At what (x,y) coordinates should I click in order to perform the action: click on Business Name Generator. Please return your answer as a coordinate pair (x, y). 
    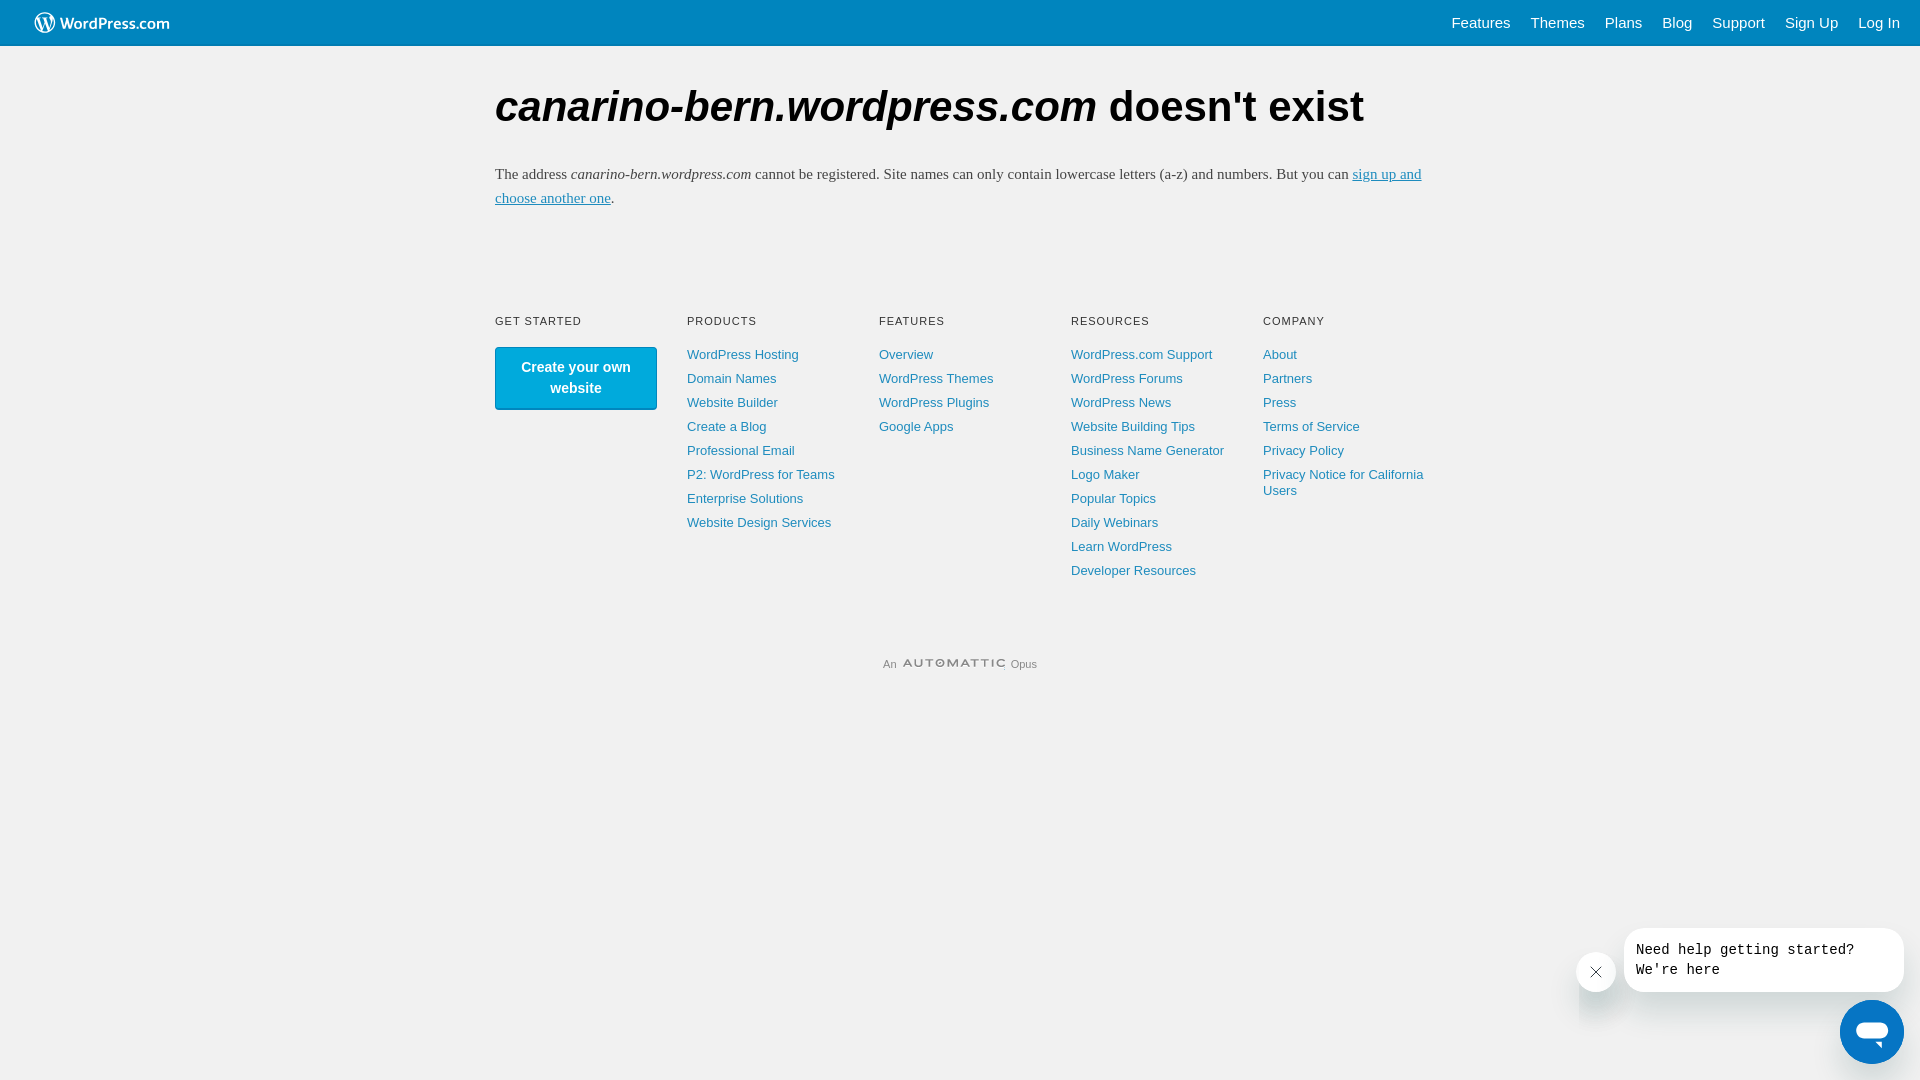
    Looking at the image, I should click on (1148, 450).